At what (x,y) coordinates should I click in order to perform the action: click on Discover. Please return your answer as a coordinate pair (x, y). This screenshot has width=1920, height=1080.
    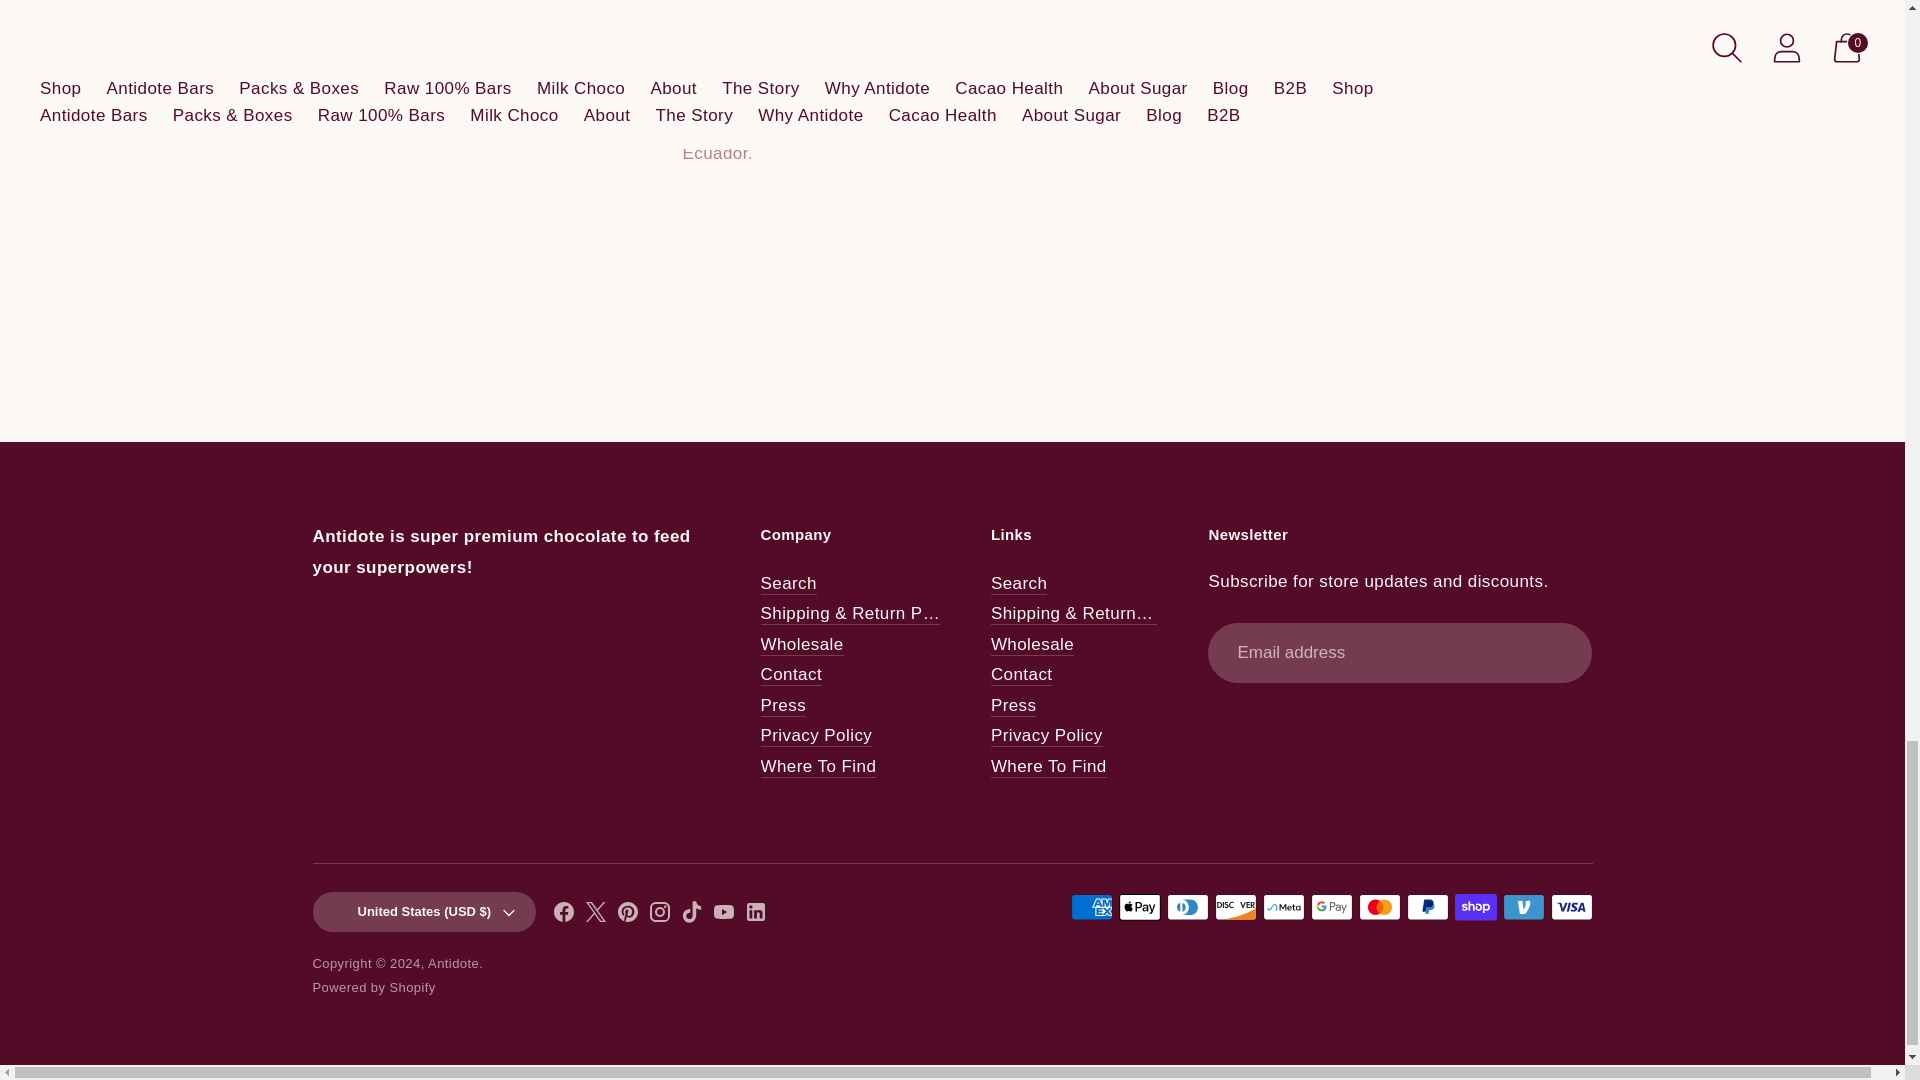
    Looking at the image, I should click on (1234, 907).